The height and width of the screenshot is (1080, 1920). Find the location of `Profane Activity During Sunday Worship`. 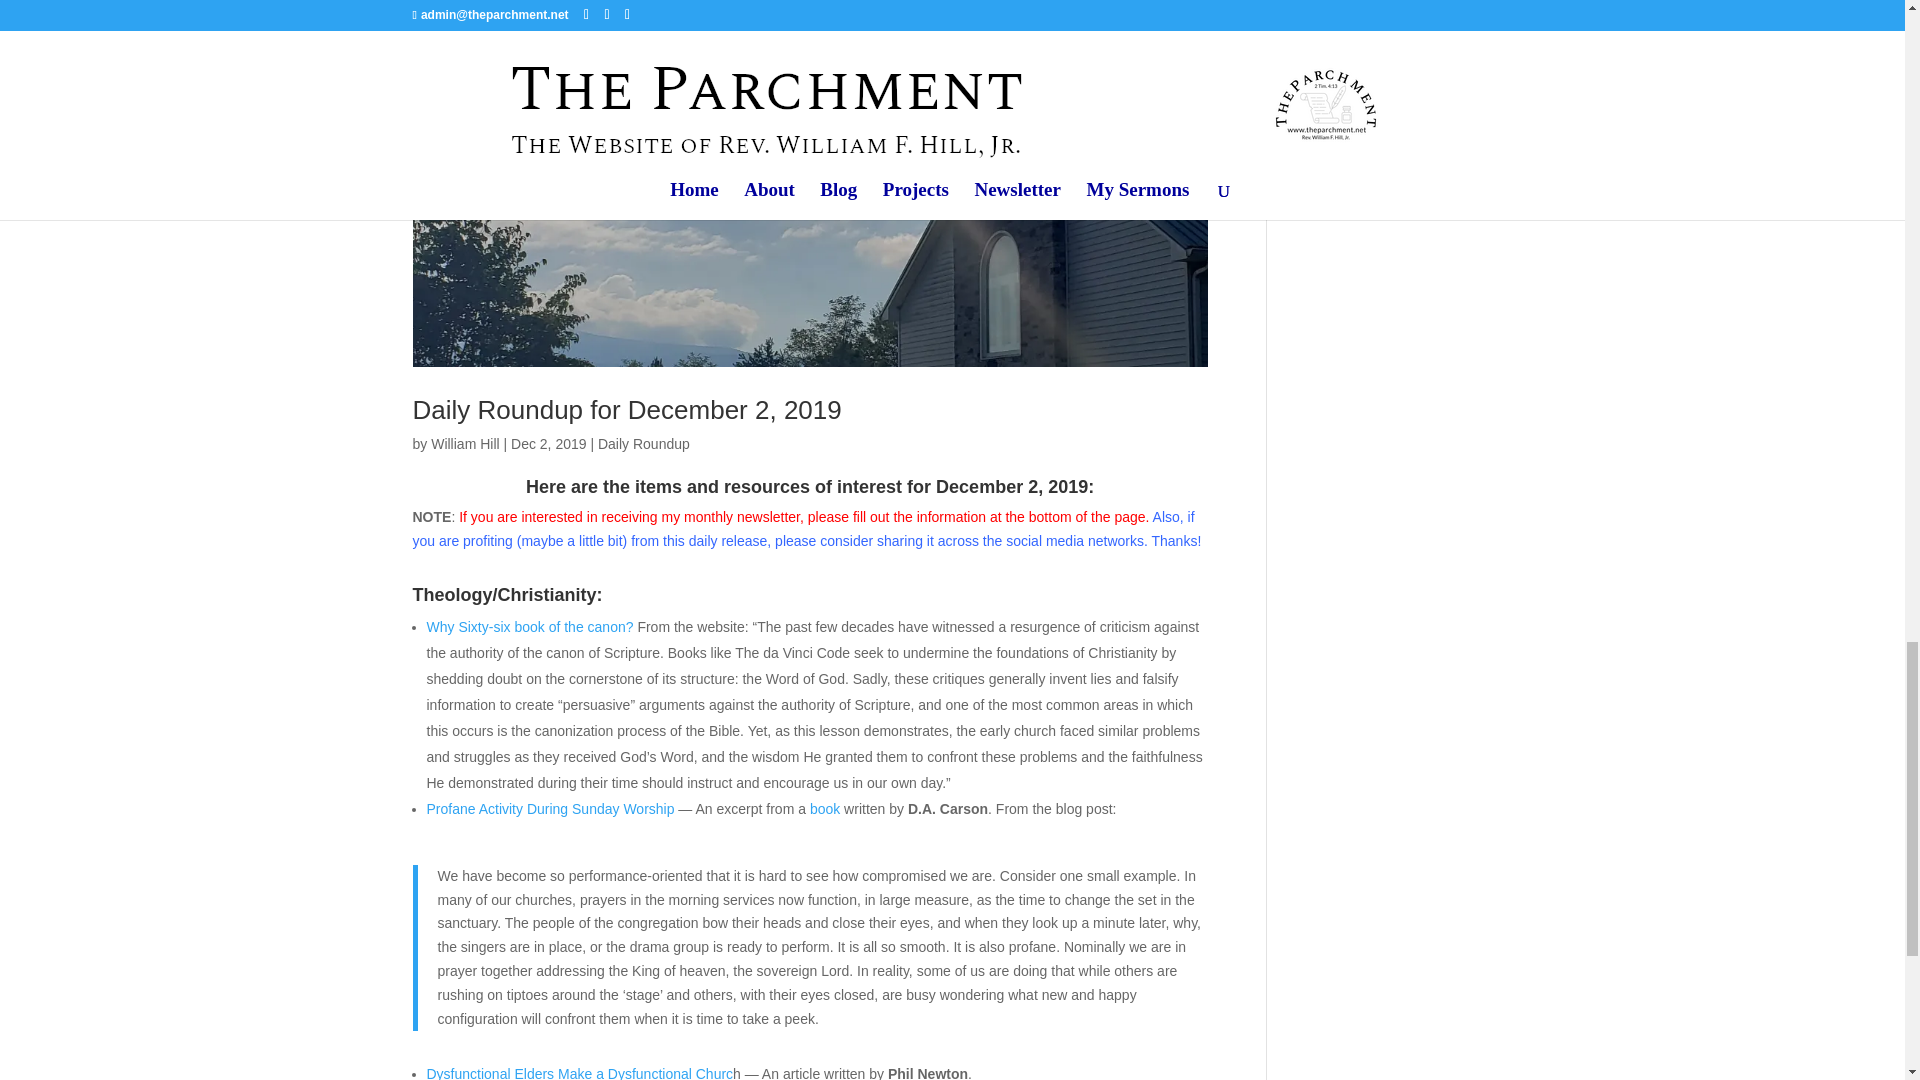

Profane Activity During Sunday Worship is located at coordinates (550, 808).